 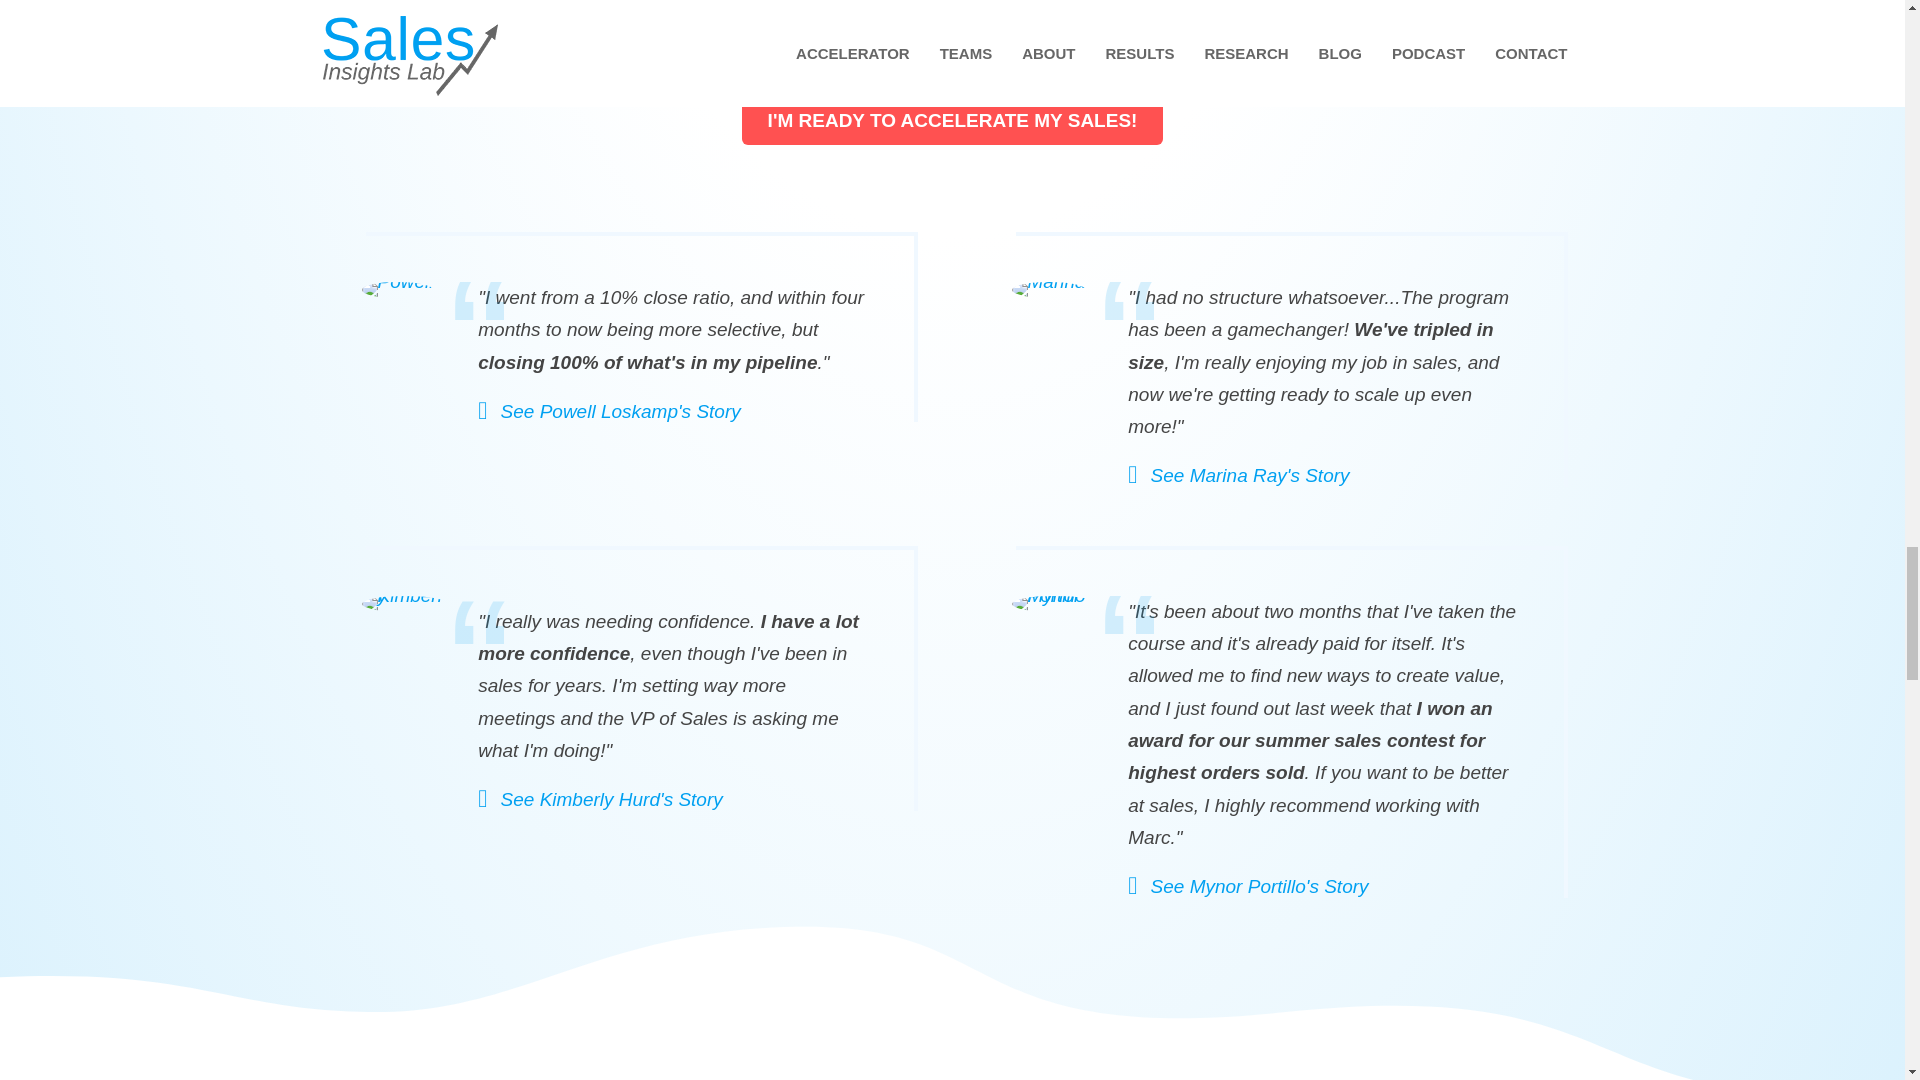 I want to click on See Marina Ray'S Story, so click(x=1238, y=476).